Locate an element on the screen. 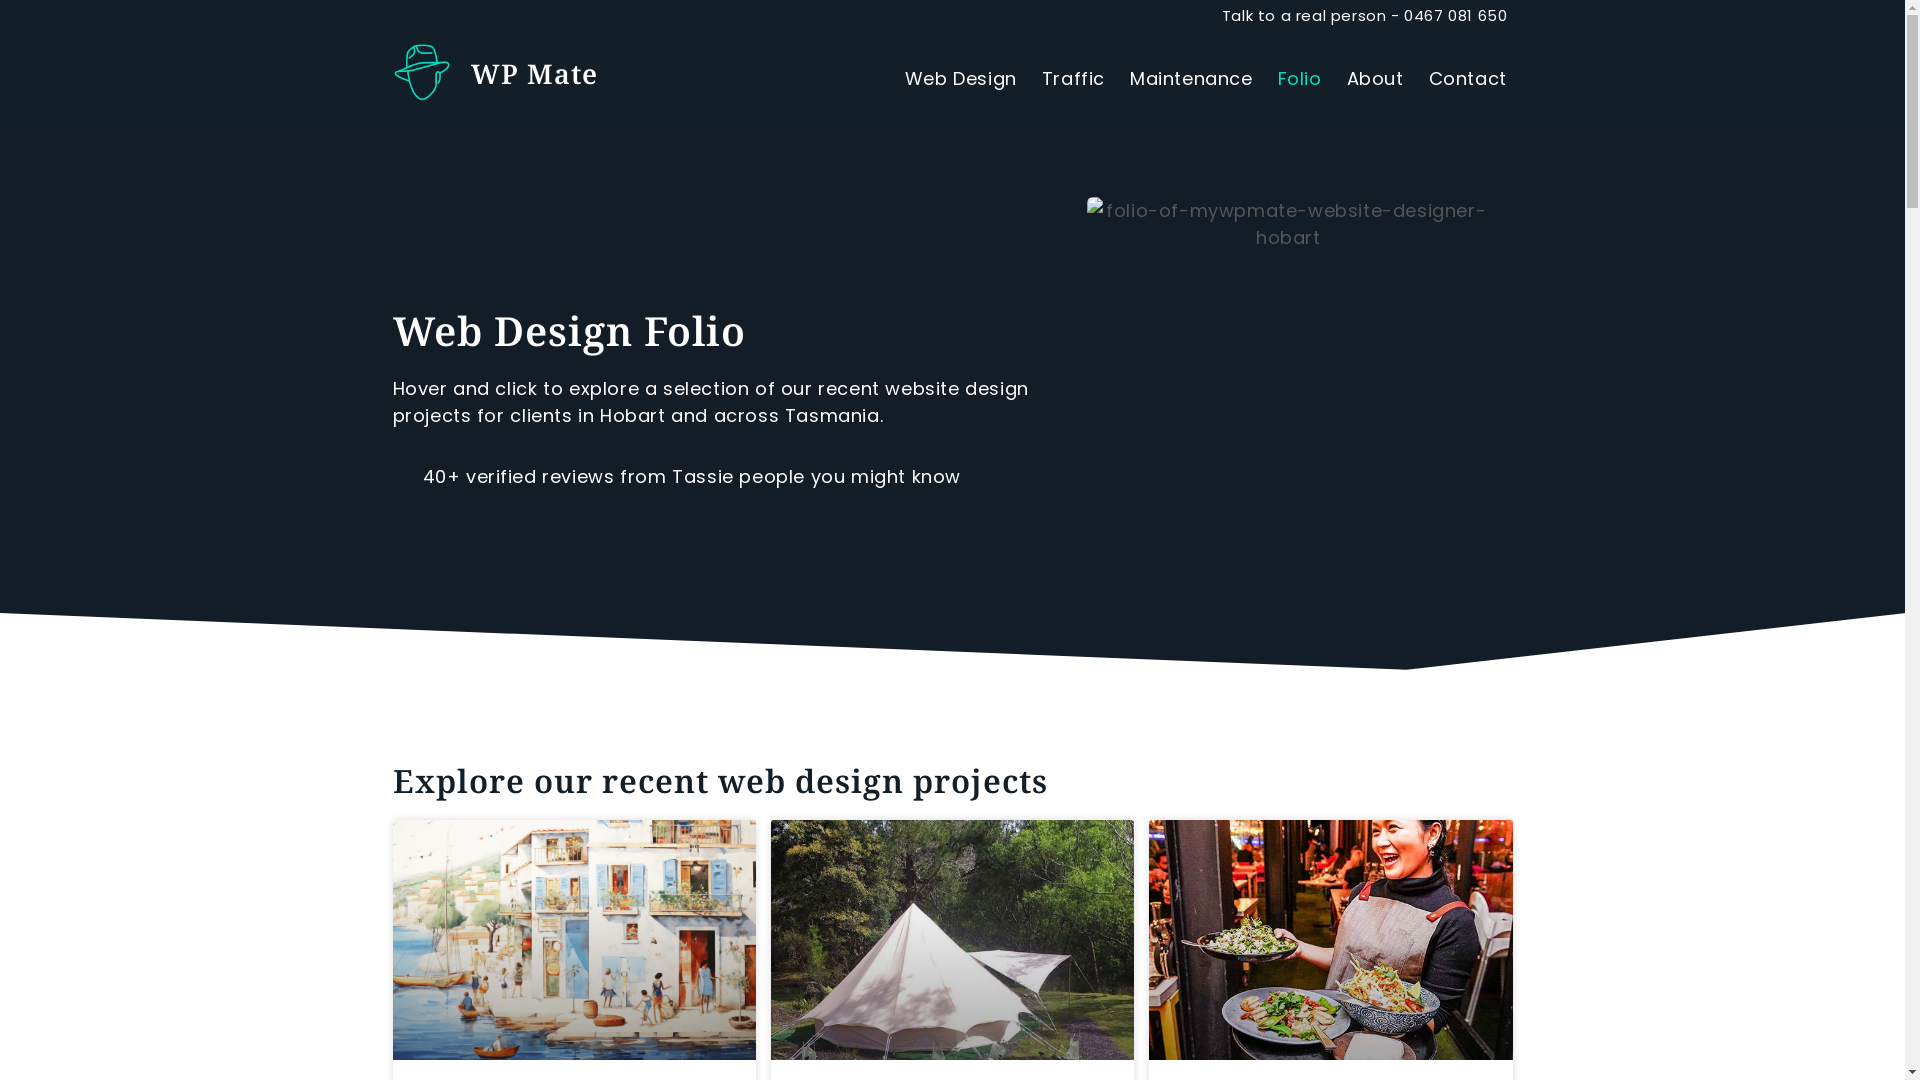 Image resolution: width=1920 pixels, height=1080 pixels. About is located at coordinates (1376, 79).